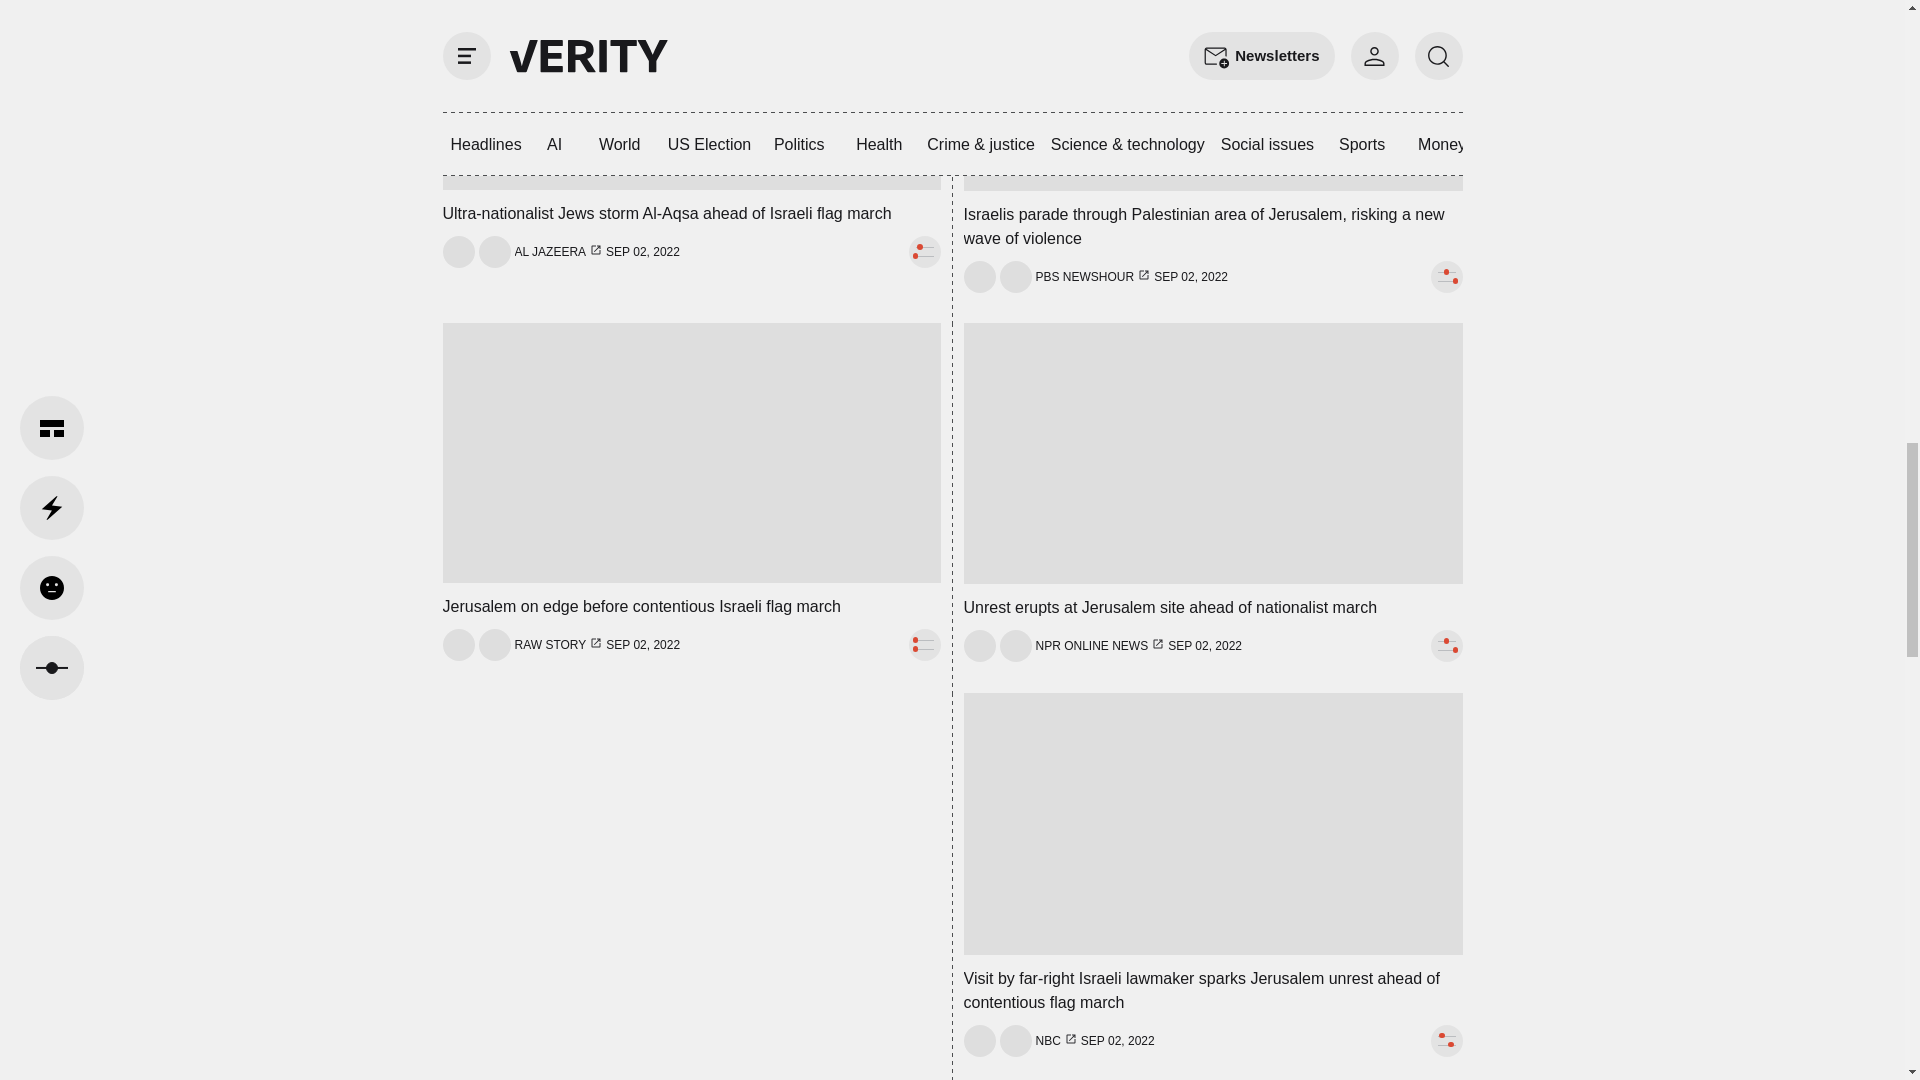  Describe the element at coordinates (1446, 1040) in the screenshot. I see `LR : 2 CP : 4` at that location.